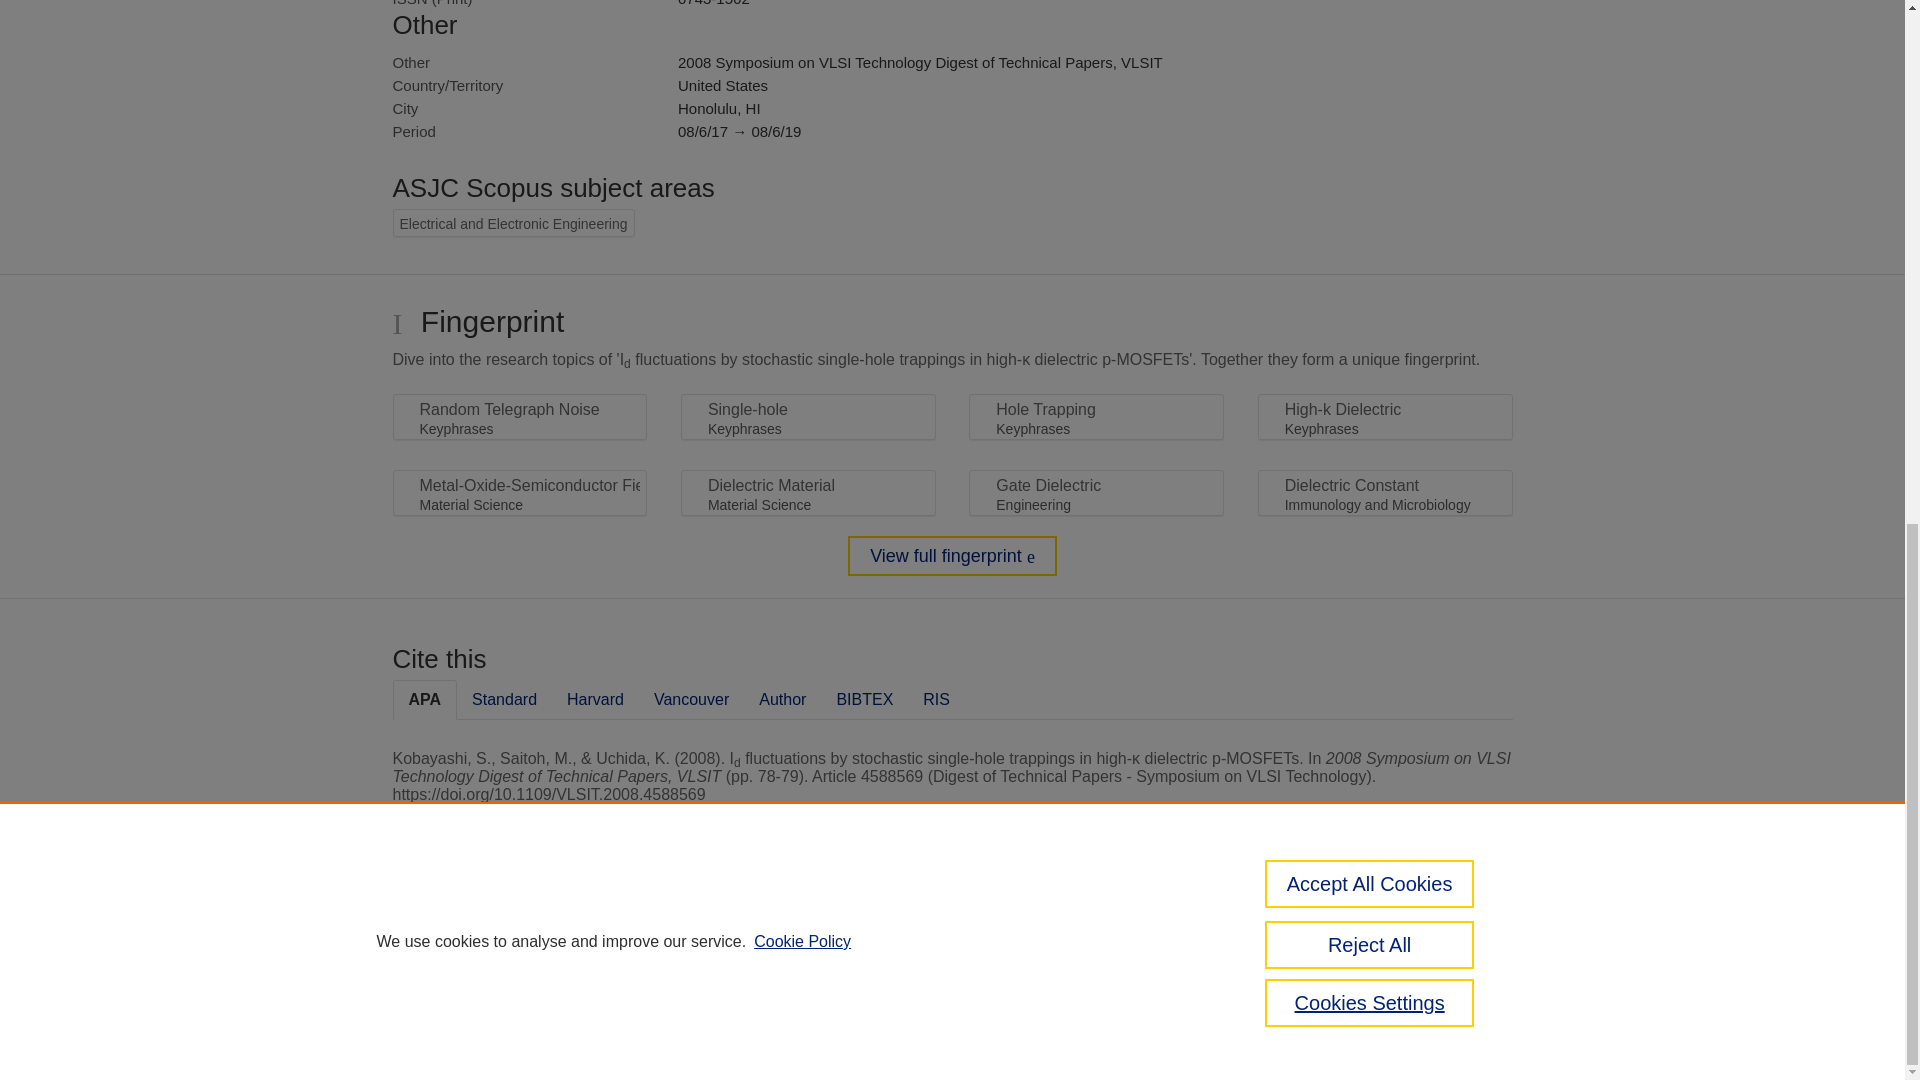 The height and width of the screenshot is (1080, 1920). I want to click on use of cookies, so click(1050, 1002).